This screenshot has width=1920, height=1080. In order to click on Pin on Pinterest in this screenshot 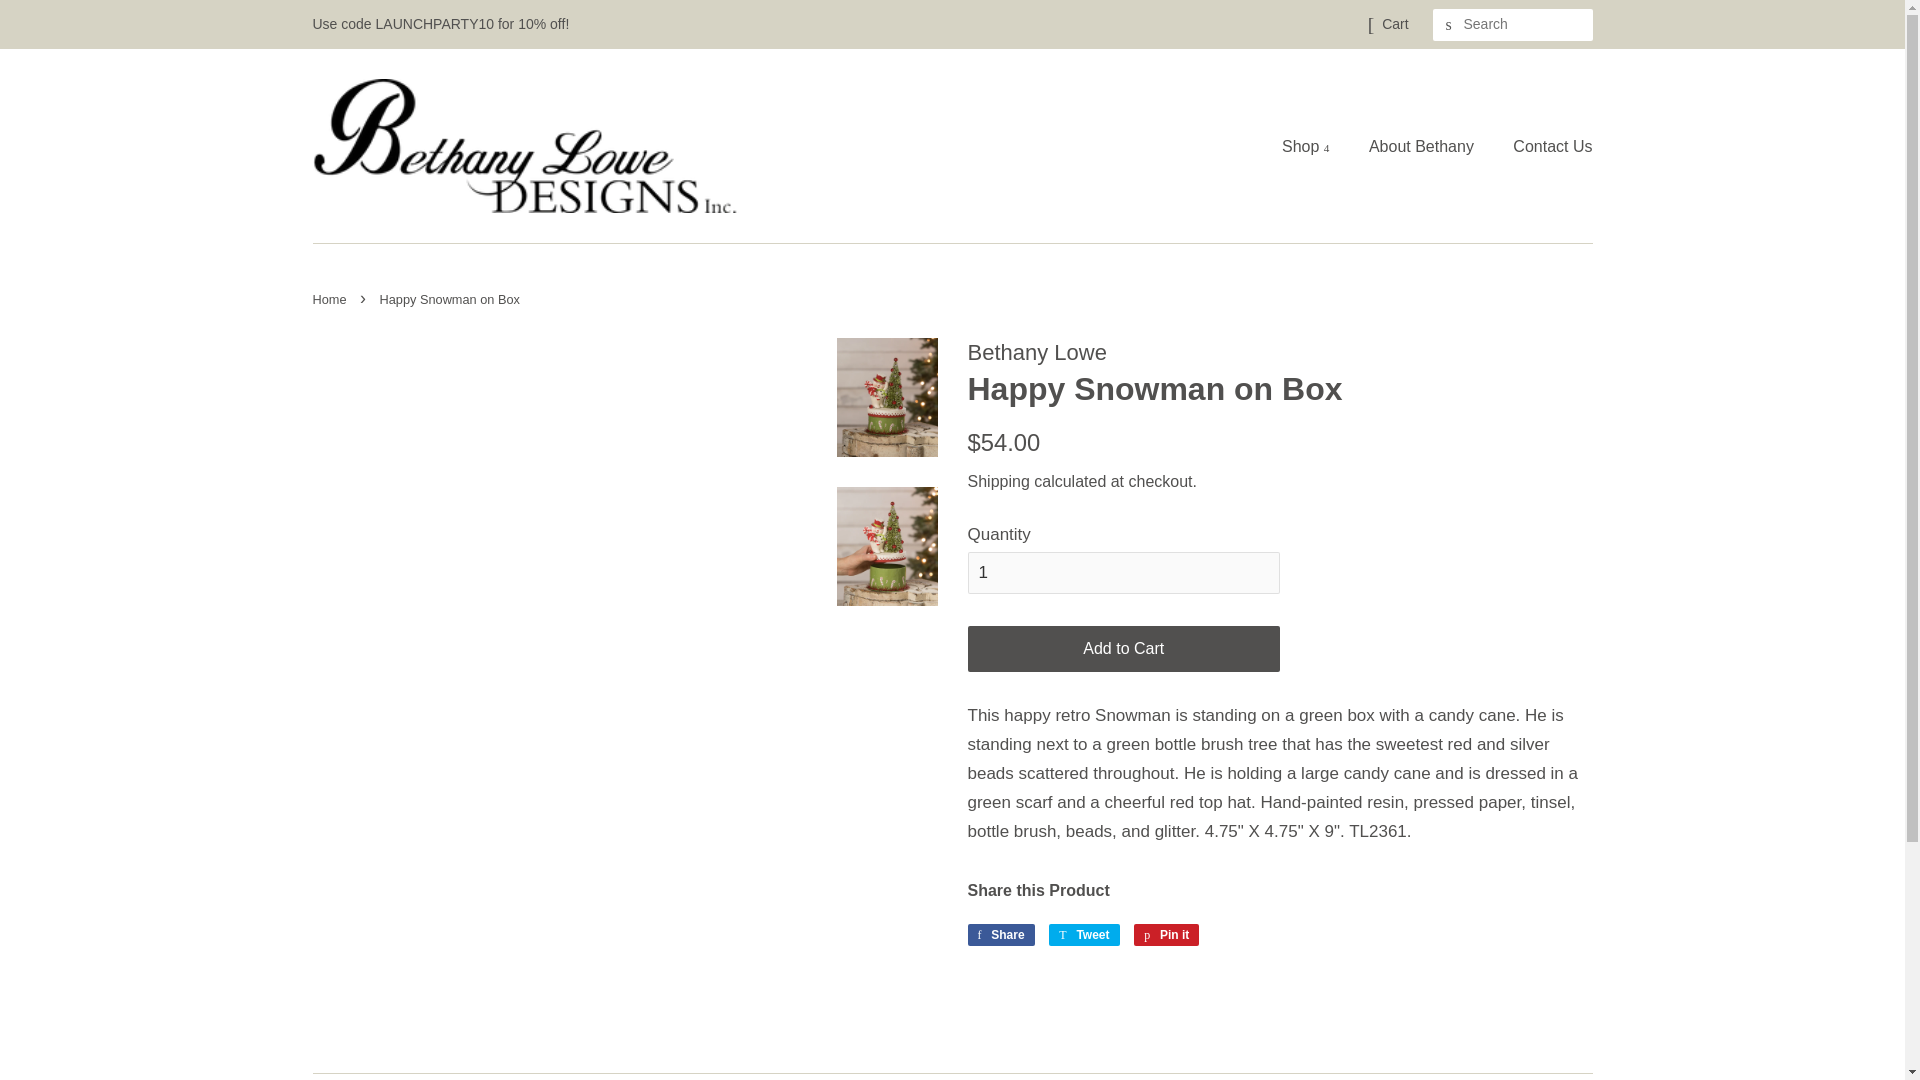, I will do `click(1084, 935)`.